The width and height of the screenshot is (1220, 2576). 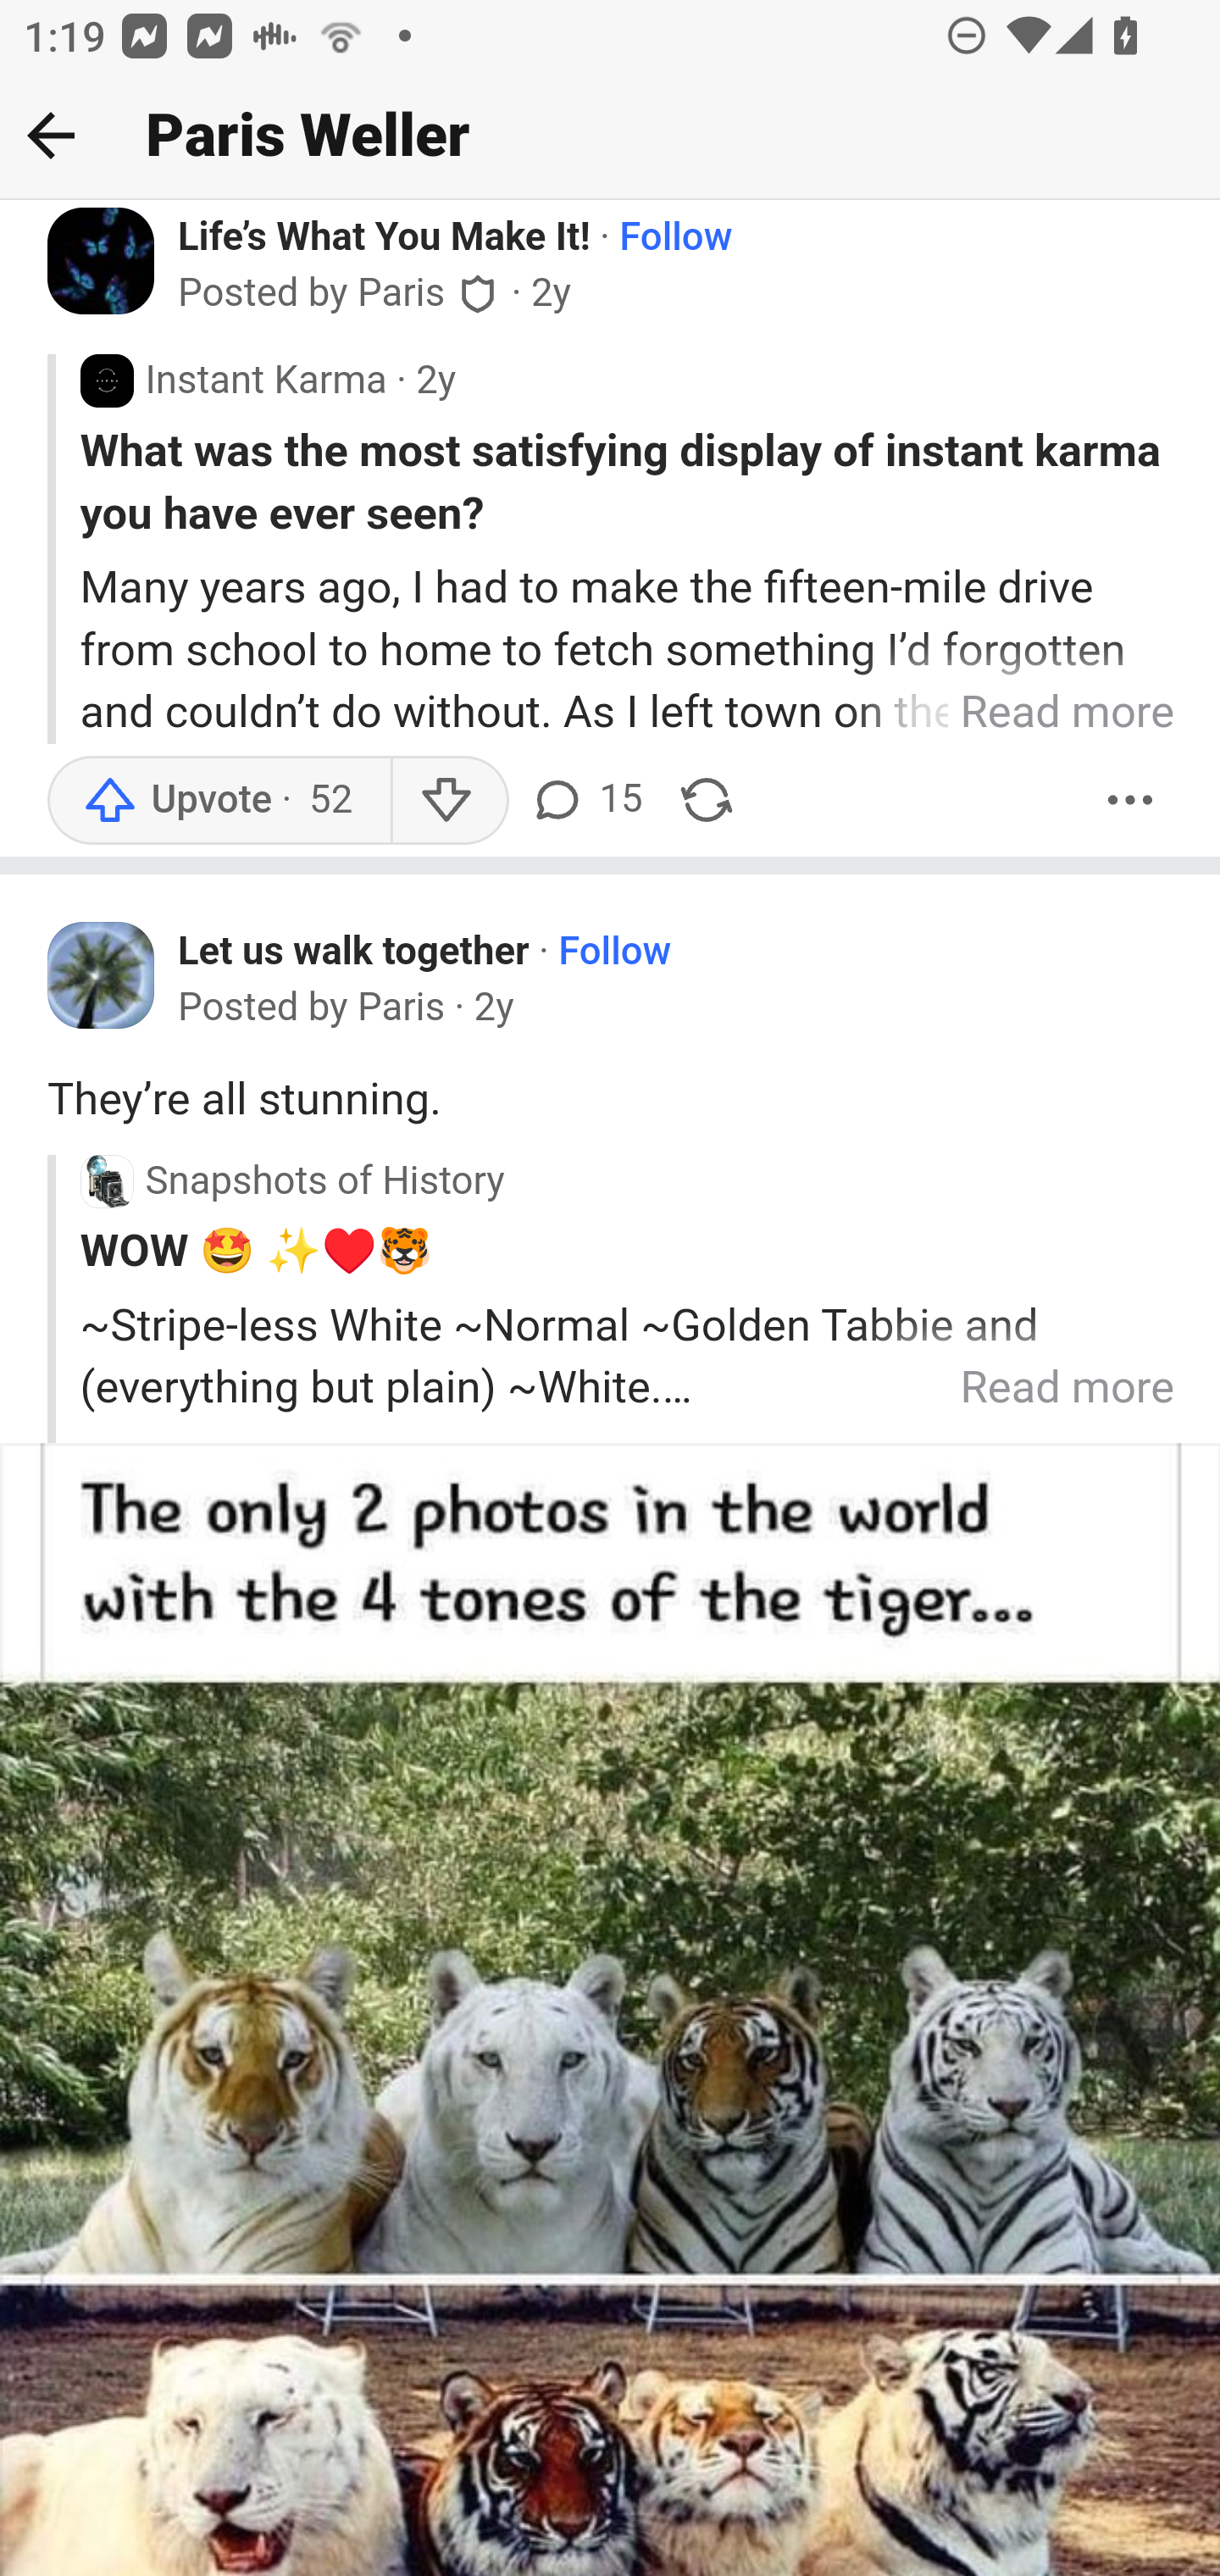 I want to click on Downvote, so click(x=449, y=803).